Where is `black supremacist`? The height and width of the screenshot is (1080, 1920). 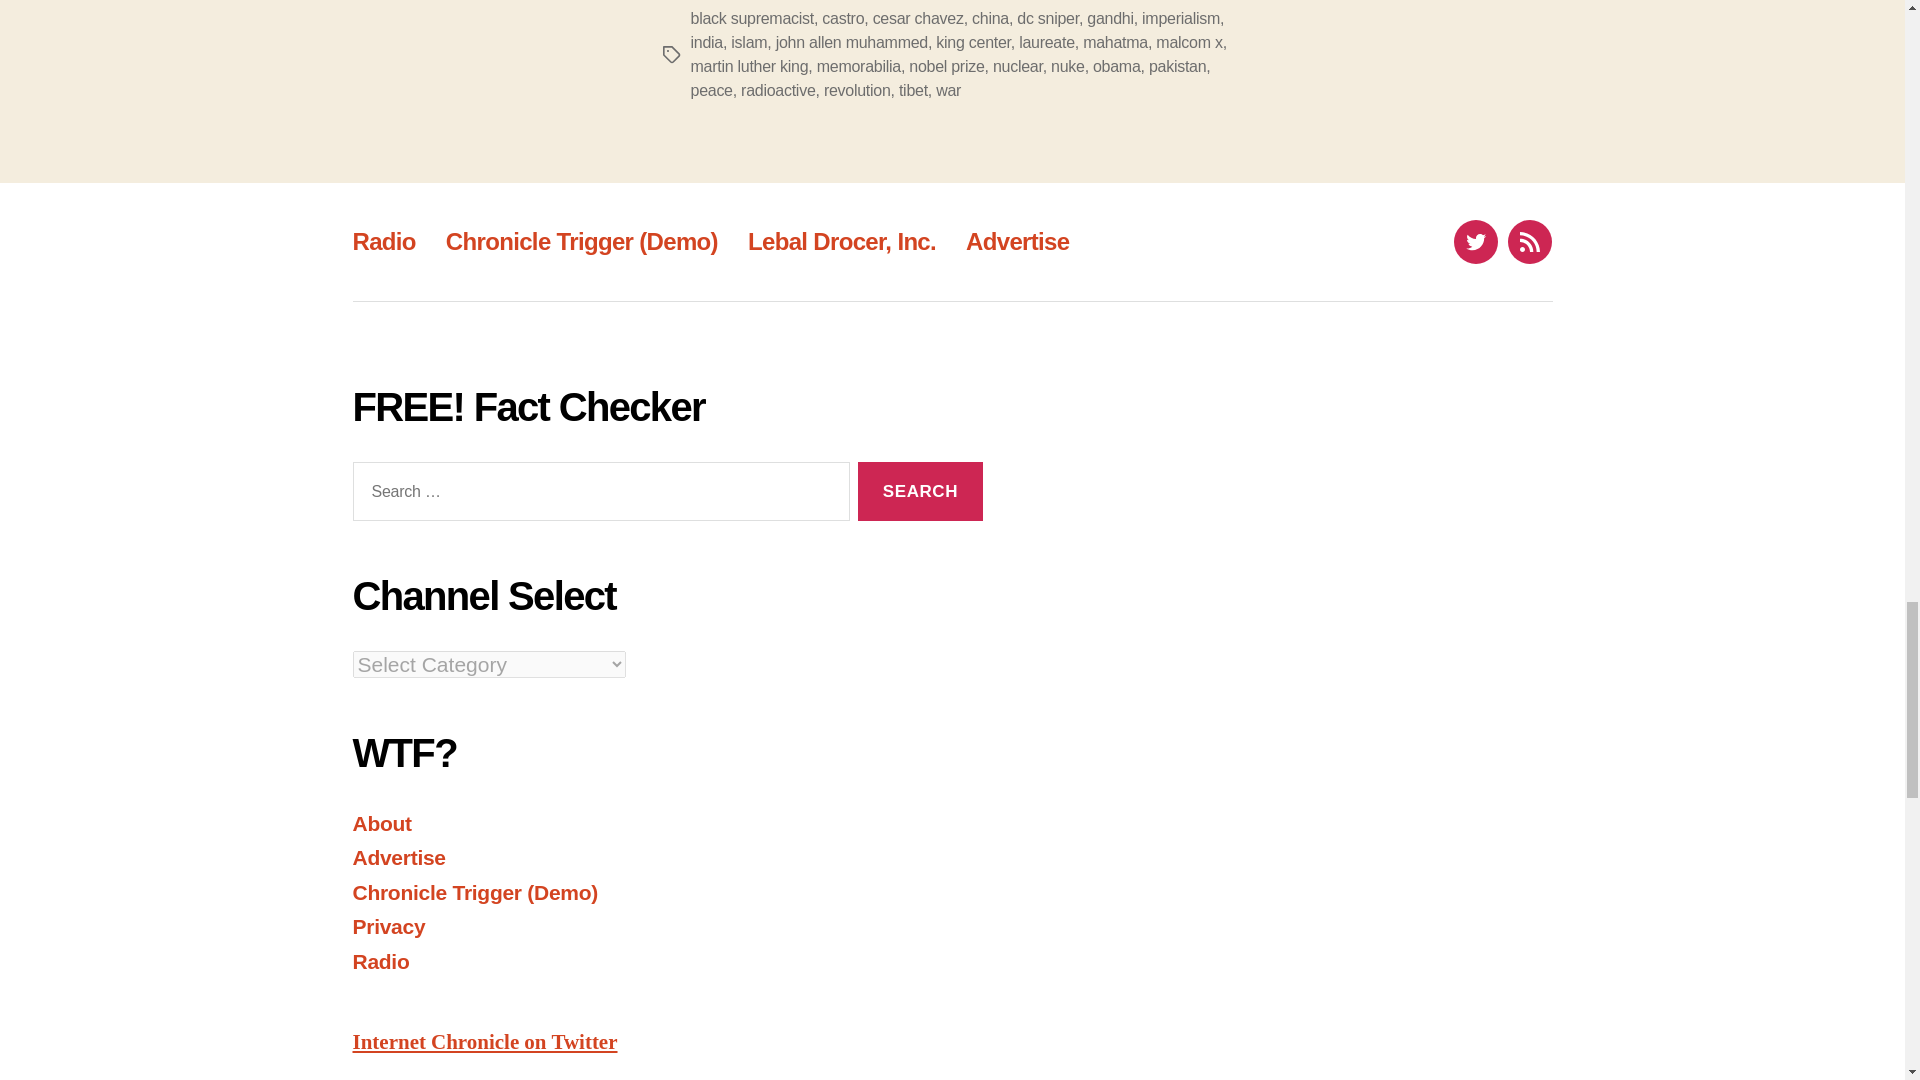 black supremacist is located at coordinates (750, 18).